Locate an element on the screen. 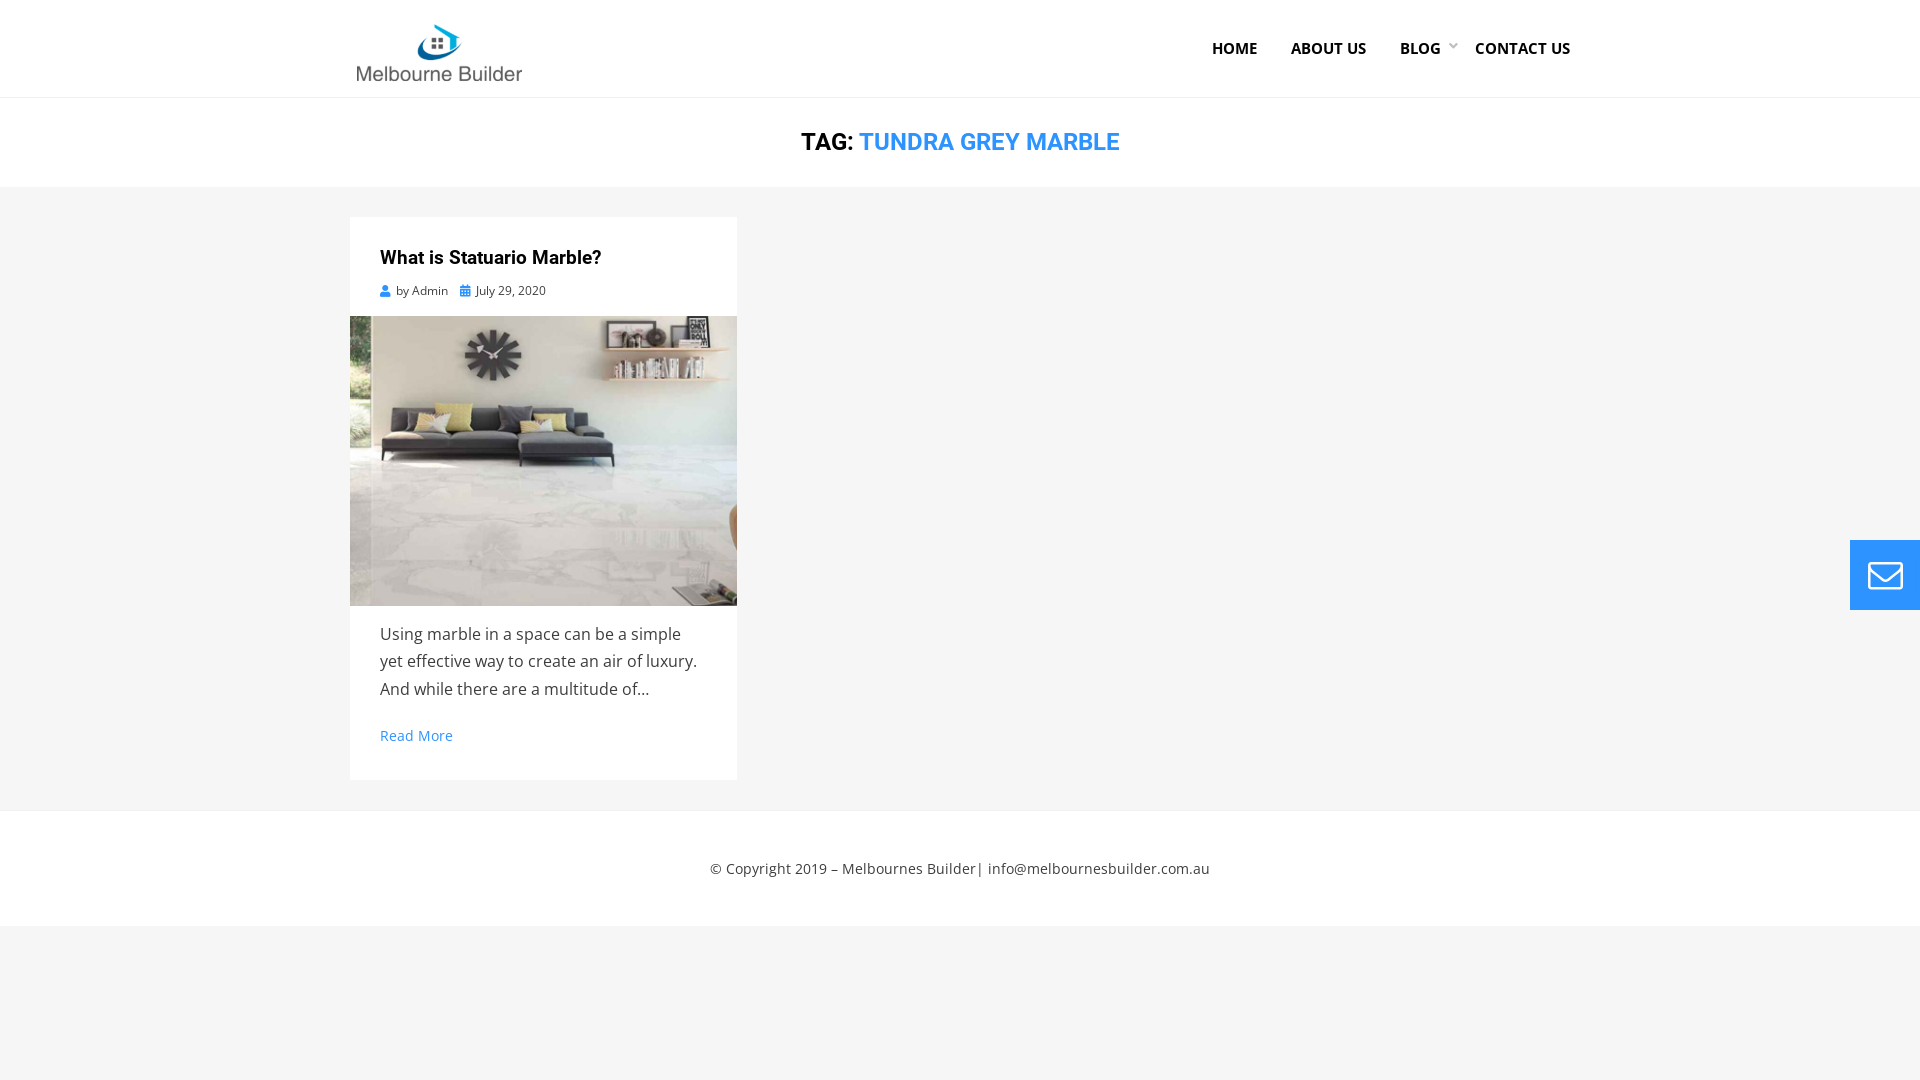 This screenshot has width=1920, height=1080. Melbournes Builder is located at coordinates (909, 868).